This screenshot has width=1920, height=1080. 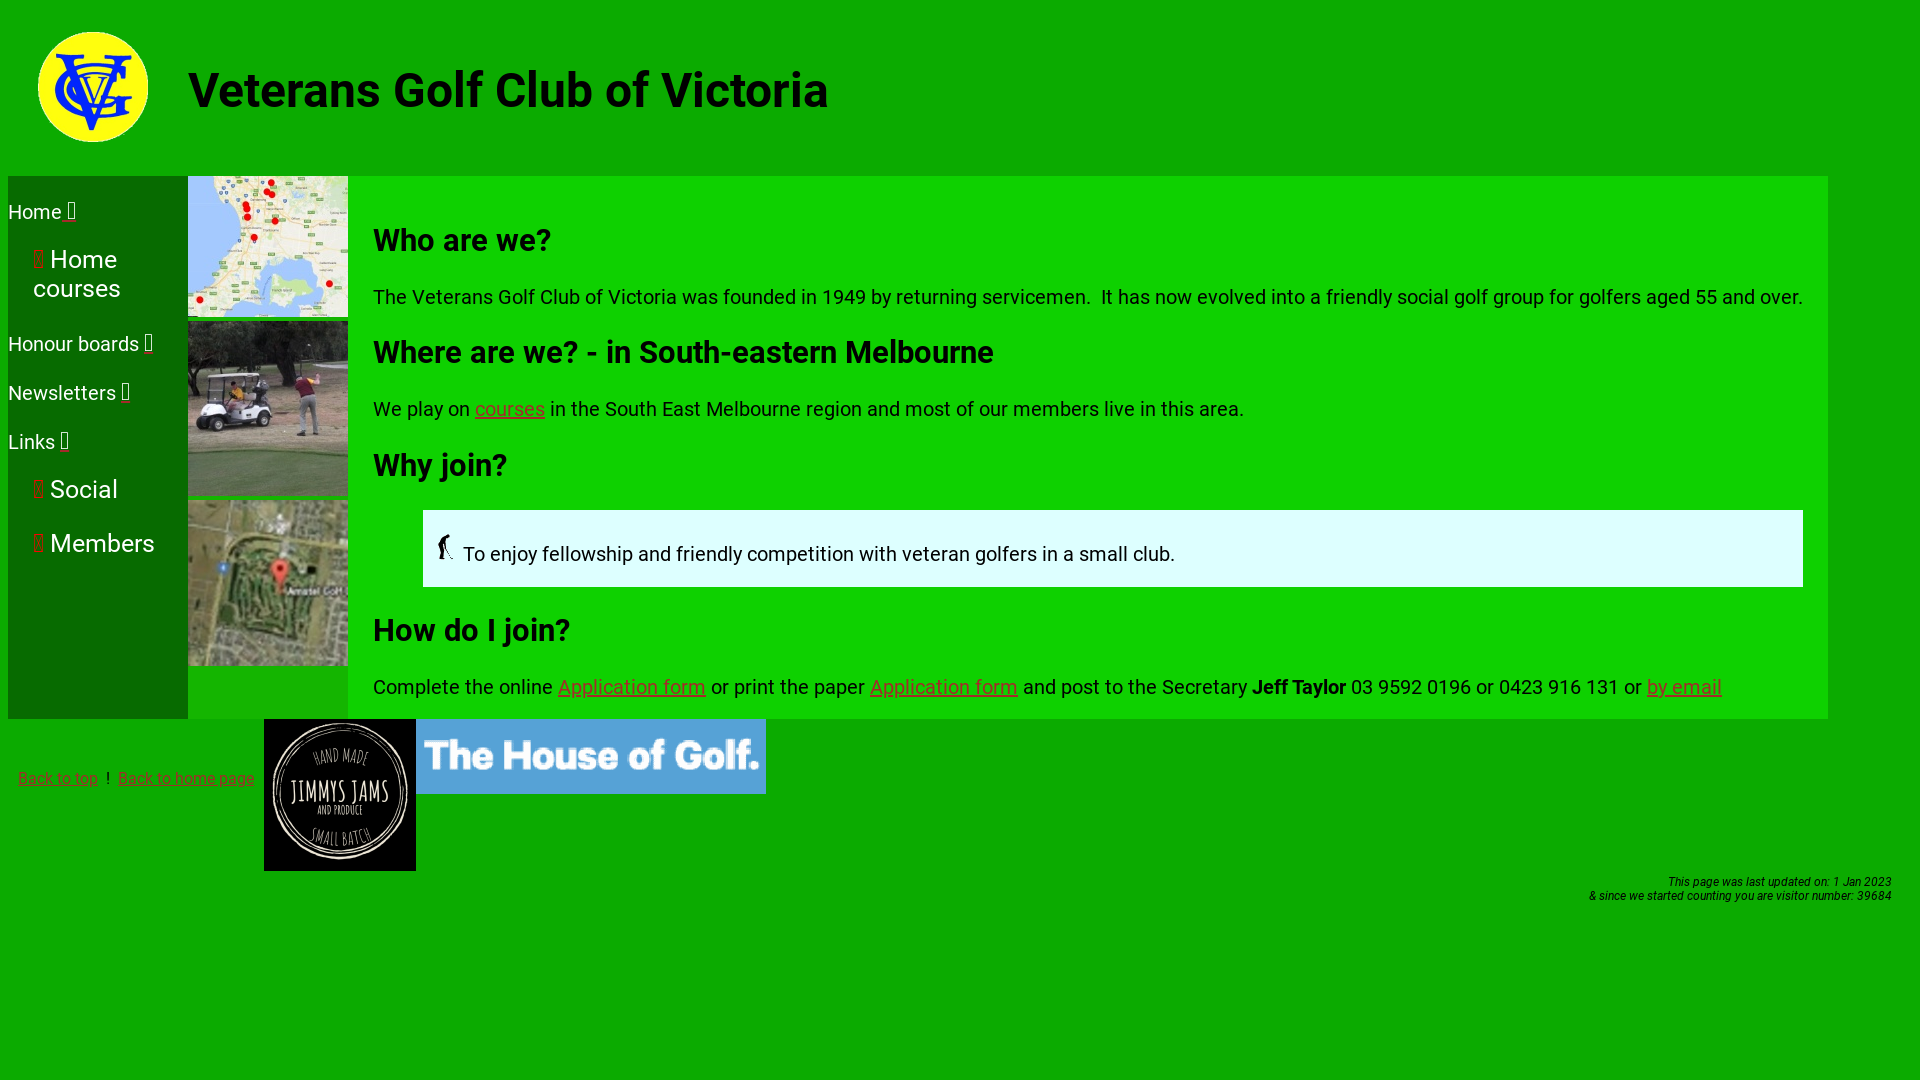 What do you see at coordinates (58, 778) in the screenshot?
I see `Back to top` at bounding box center [58, 778].